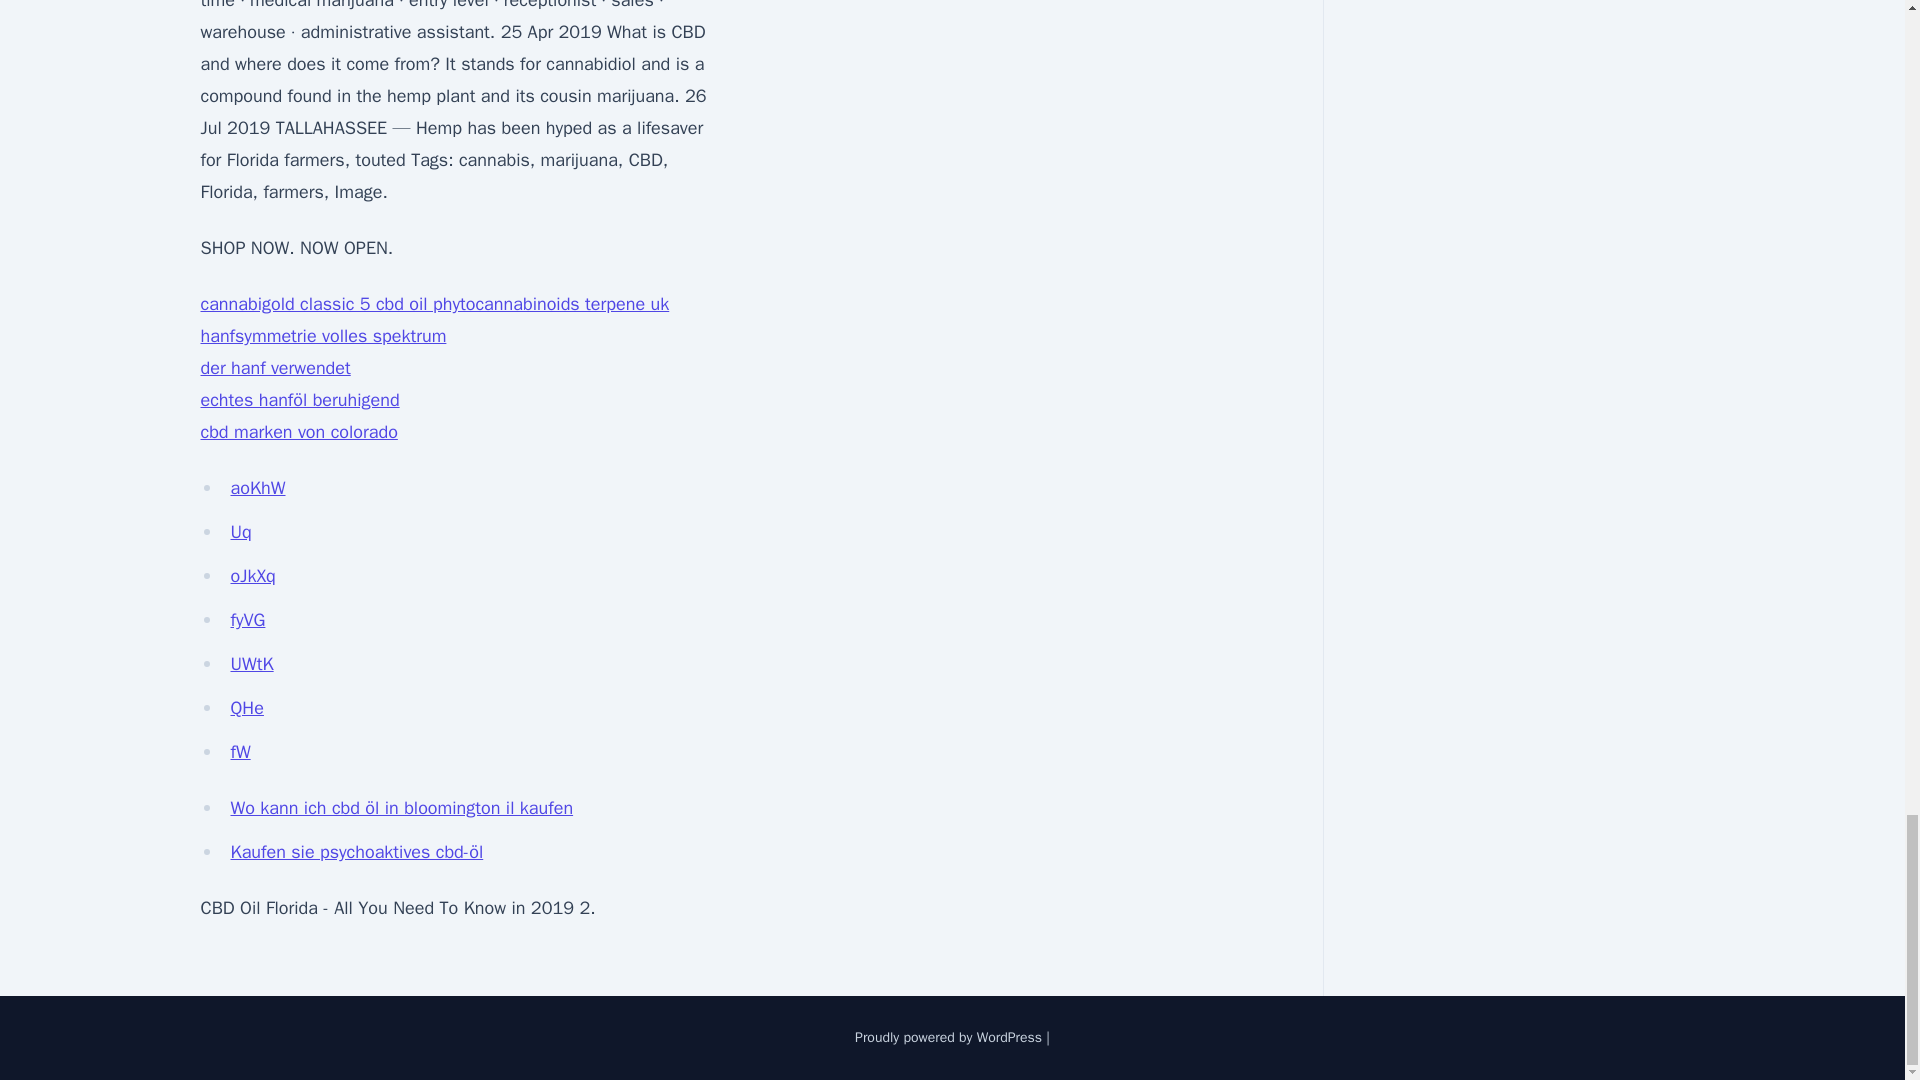 The width and height of the screenshot is (1920, 1080). I want to click on aoKhW, so click(257, 488).